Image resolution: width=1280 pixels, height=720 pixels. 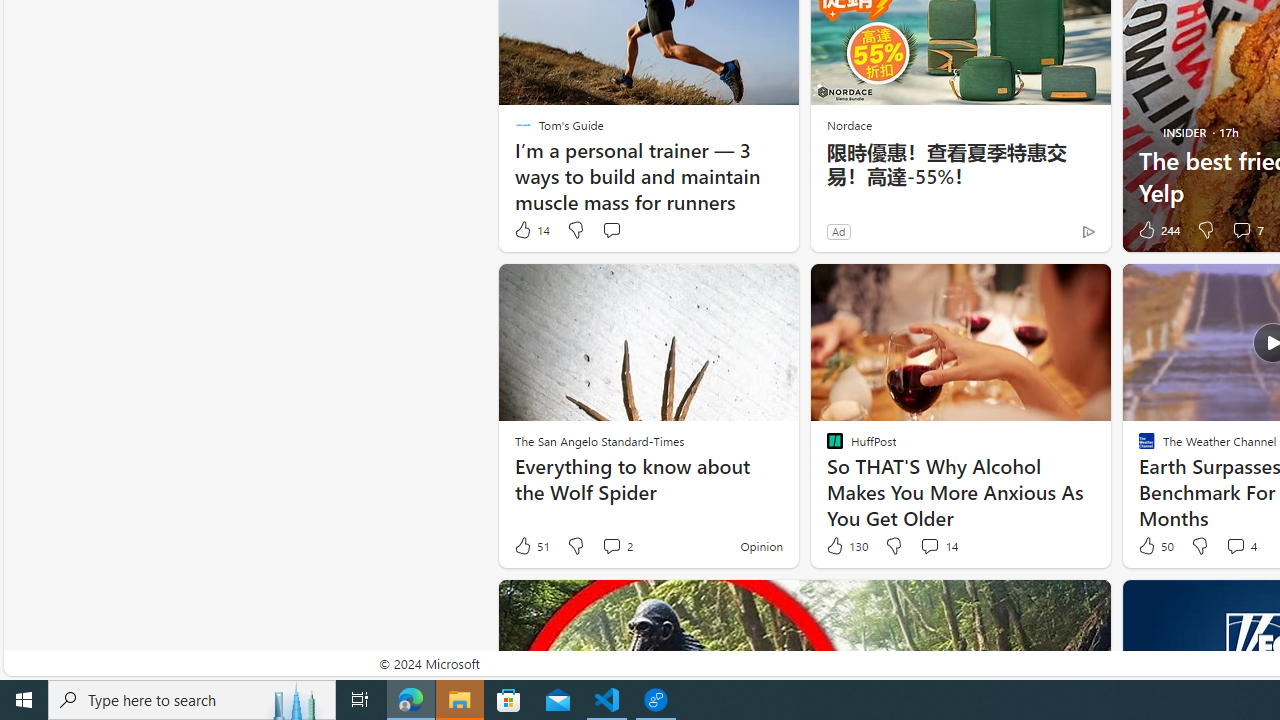 I want to click on 50 Like, so click(x=1154, y=546).